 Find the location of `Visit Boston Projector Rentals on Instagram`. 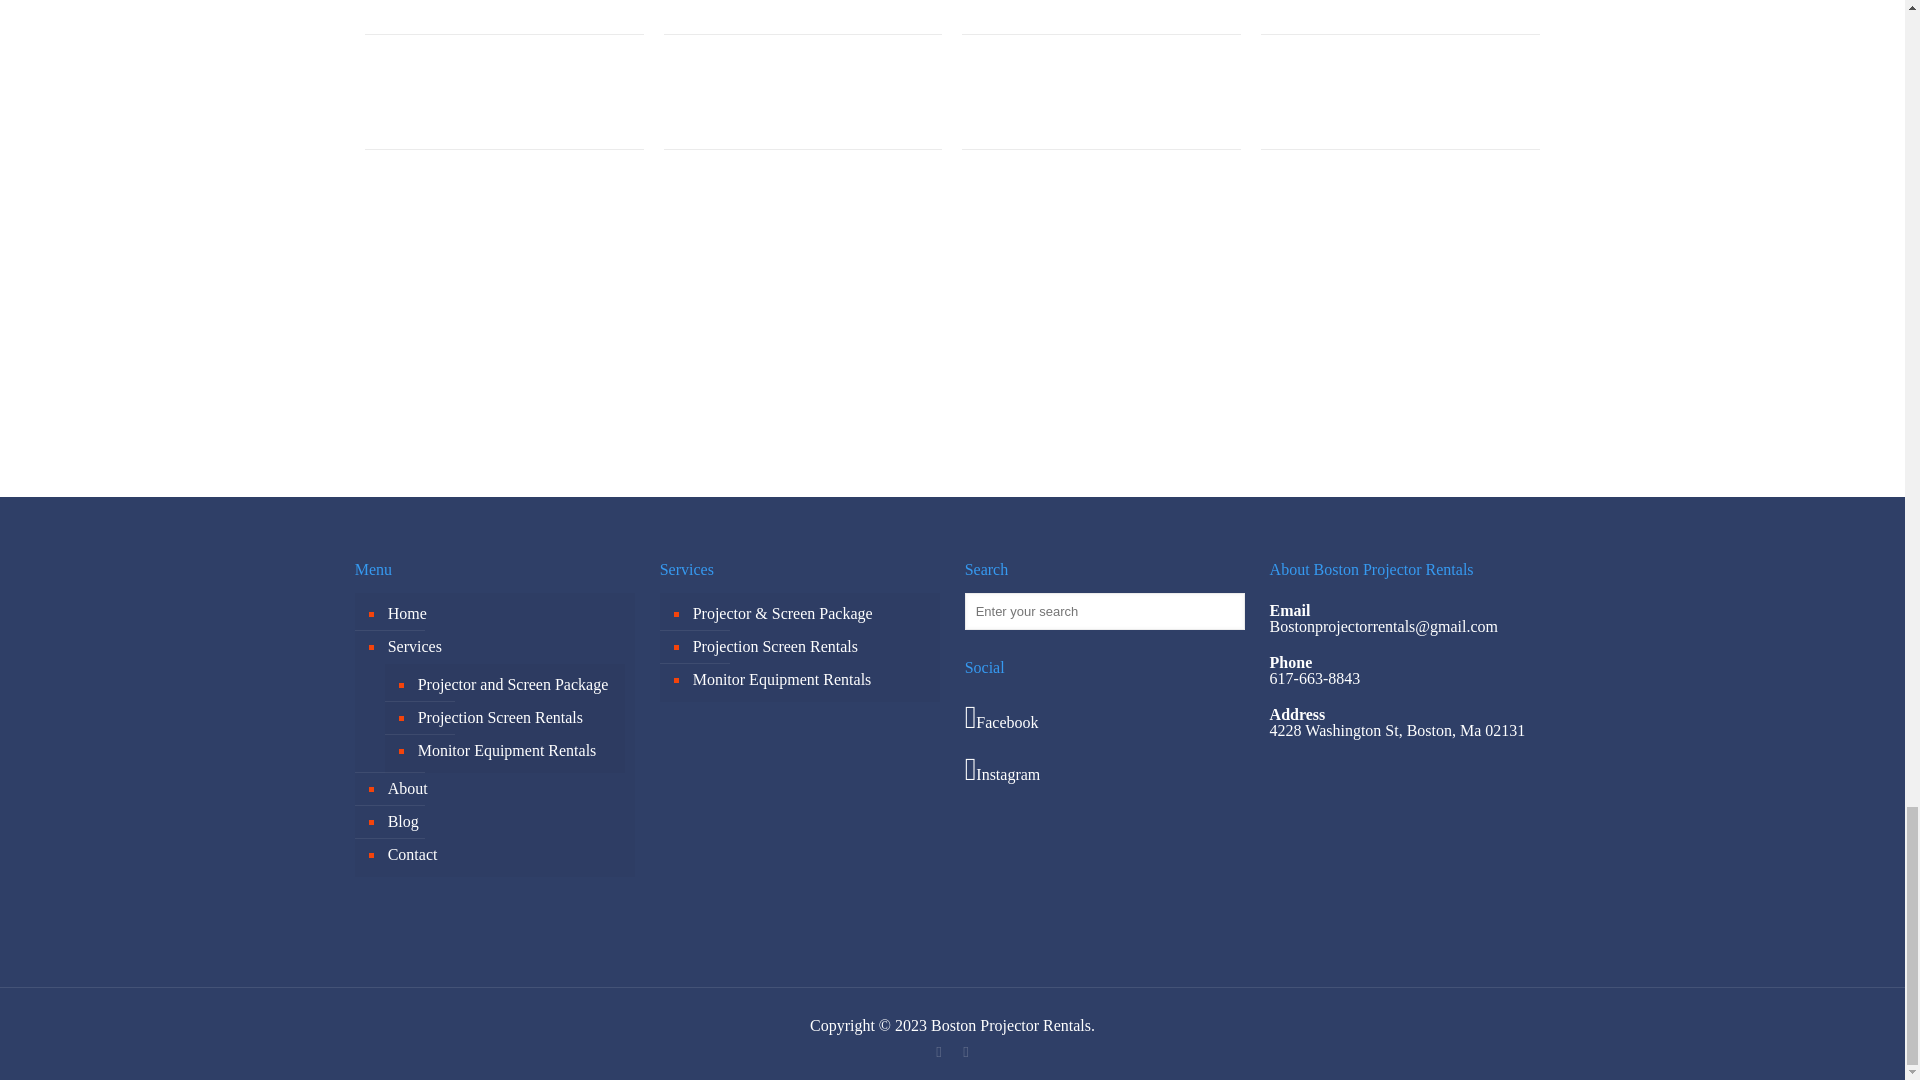

Visit Boston Projector Rentals on Instagram is located at coordinates (1106, 768).